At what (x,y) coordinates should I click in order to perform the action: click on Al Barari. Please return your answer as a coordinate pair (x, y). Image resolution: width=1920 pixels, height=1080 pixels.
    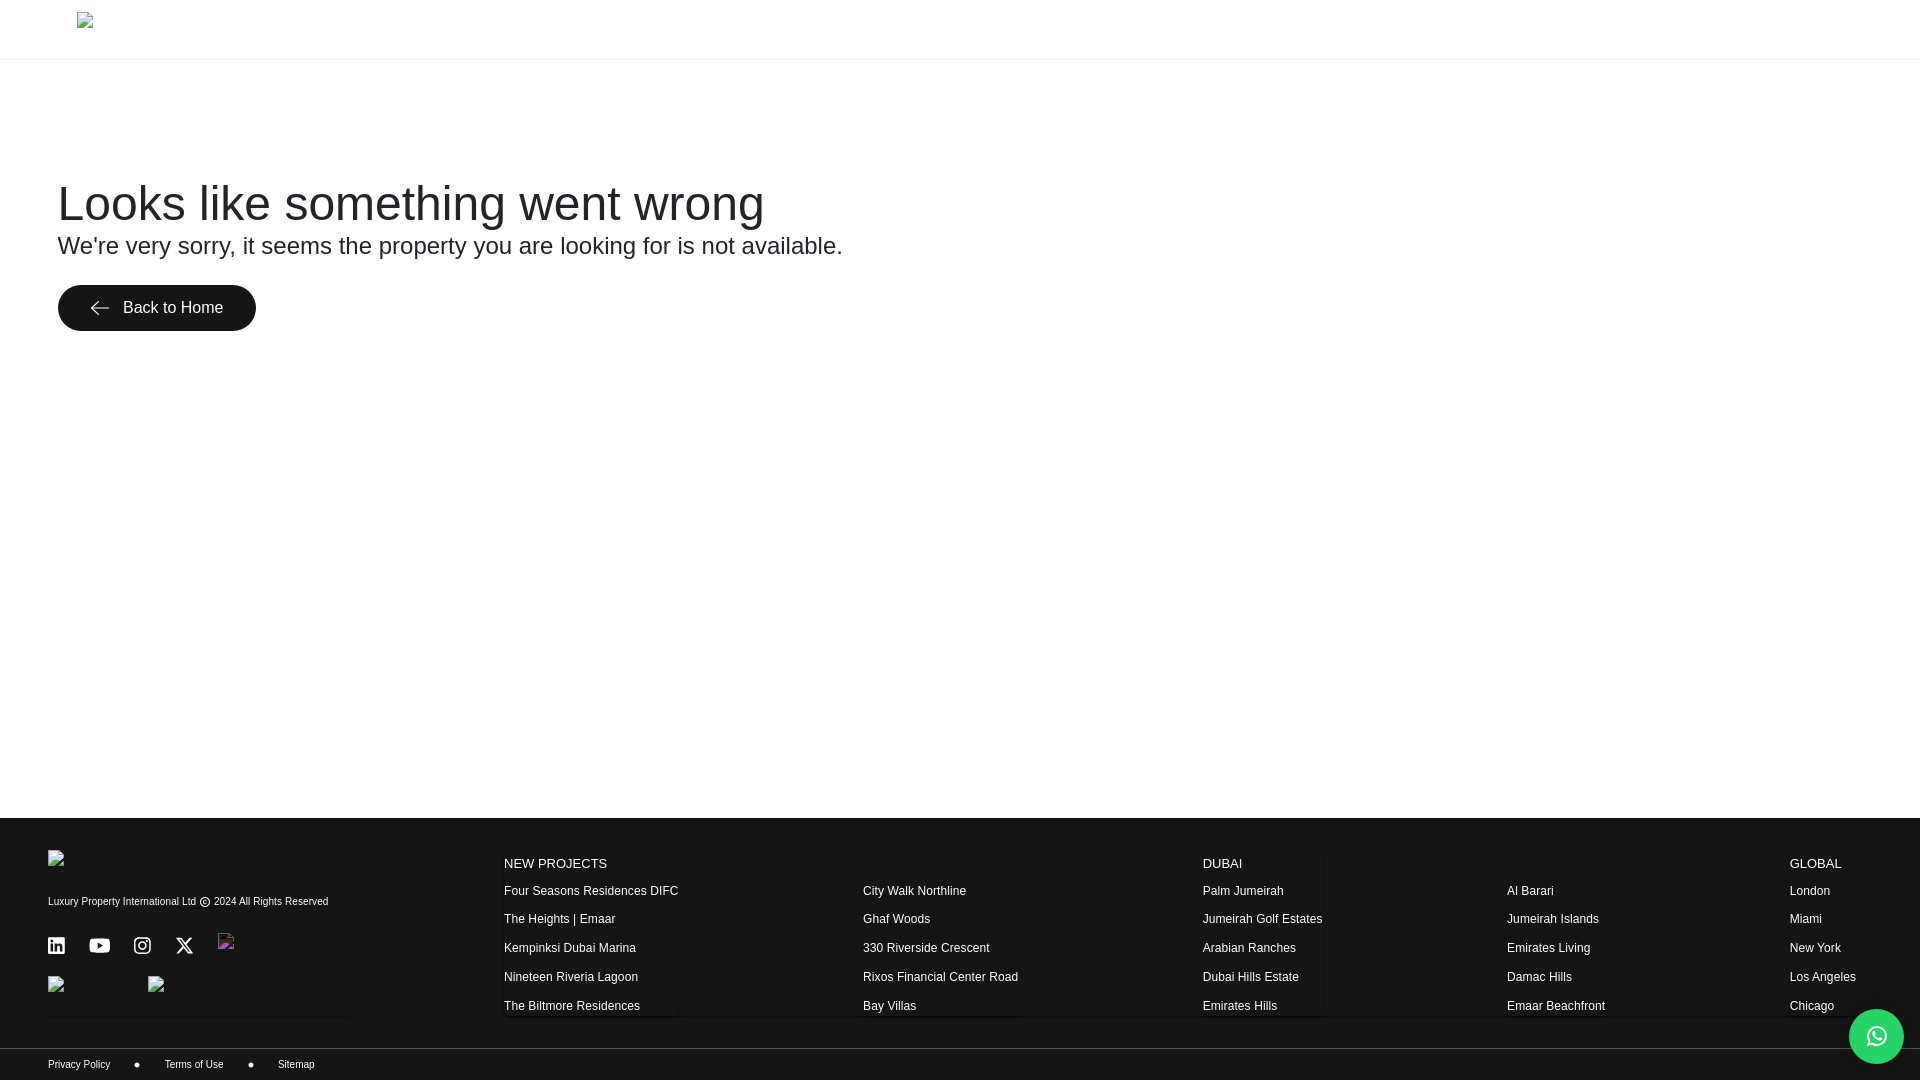
    Looking at the image, I should click on (1530, 891).